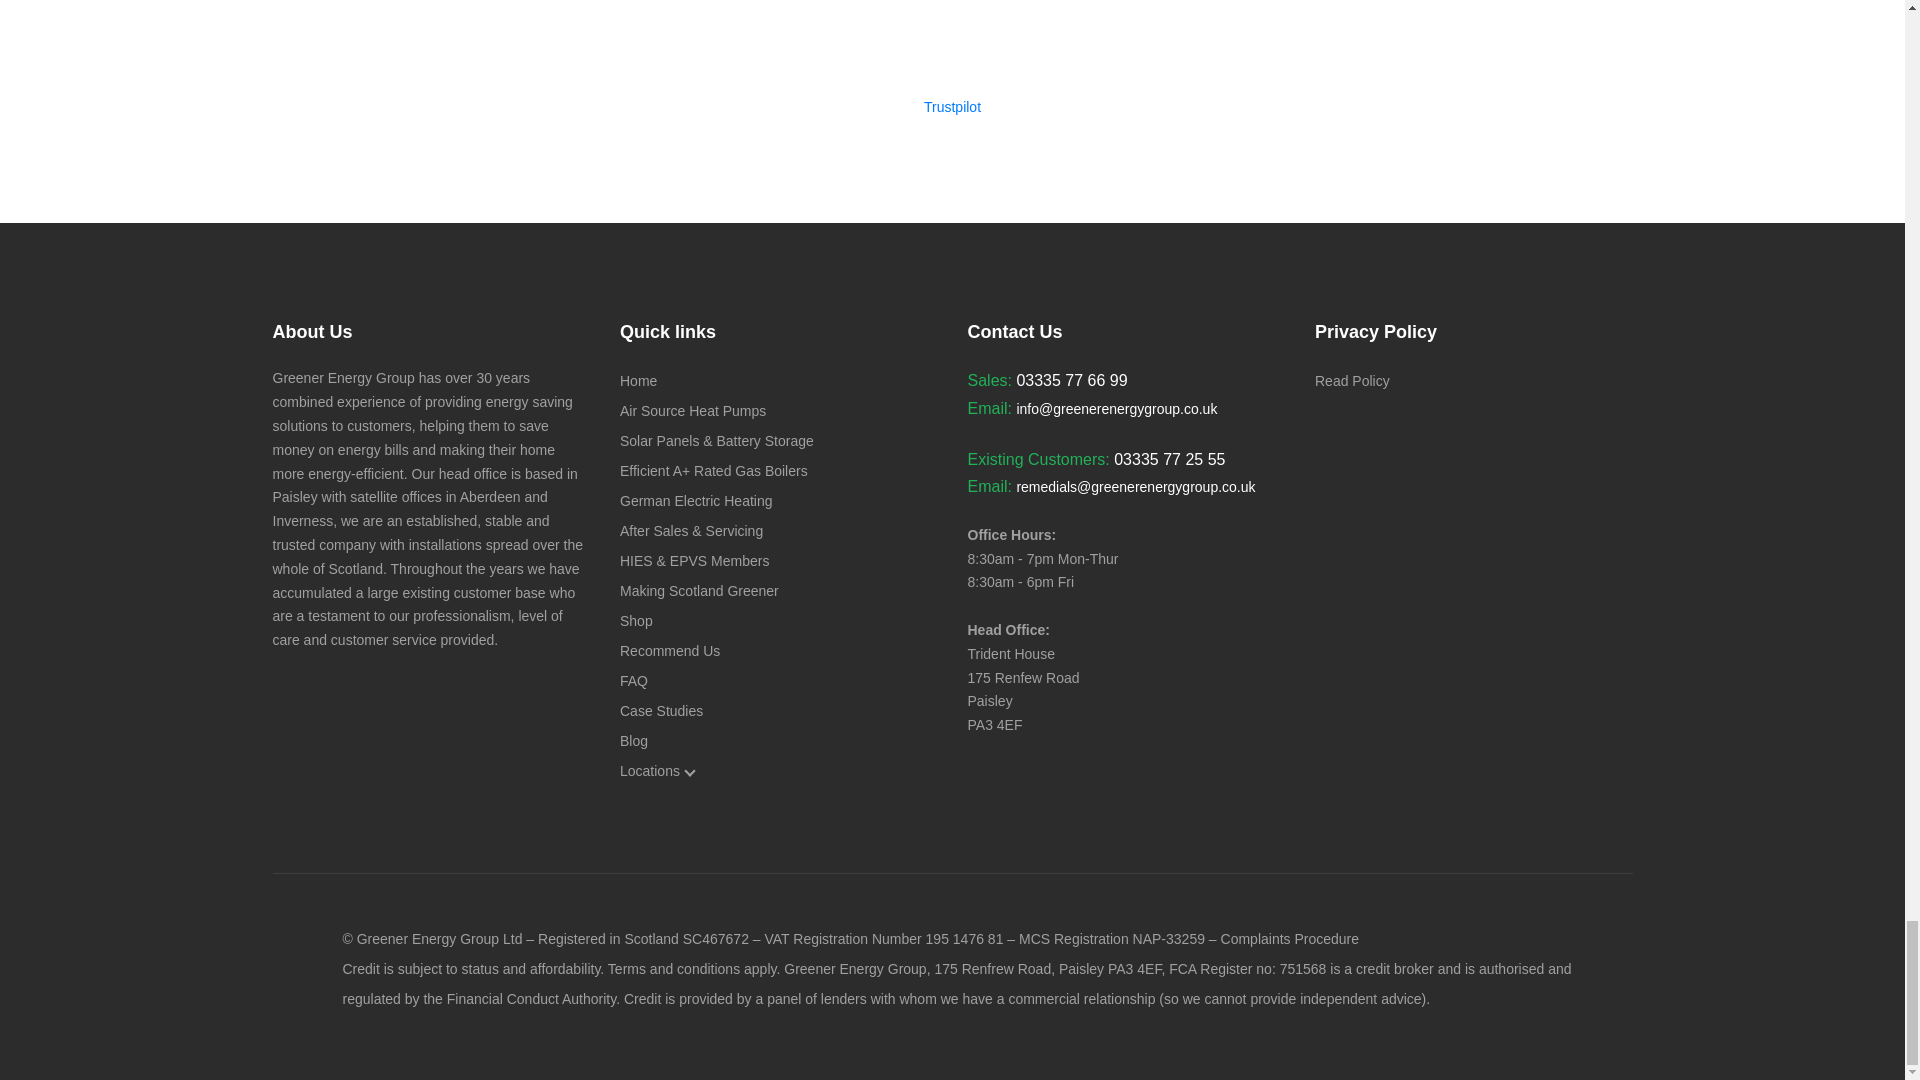 Image resolution: width=1920 pixels, height=1080 pixels. I want to click on Trustpilot, so click(952, 106).